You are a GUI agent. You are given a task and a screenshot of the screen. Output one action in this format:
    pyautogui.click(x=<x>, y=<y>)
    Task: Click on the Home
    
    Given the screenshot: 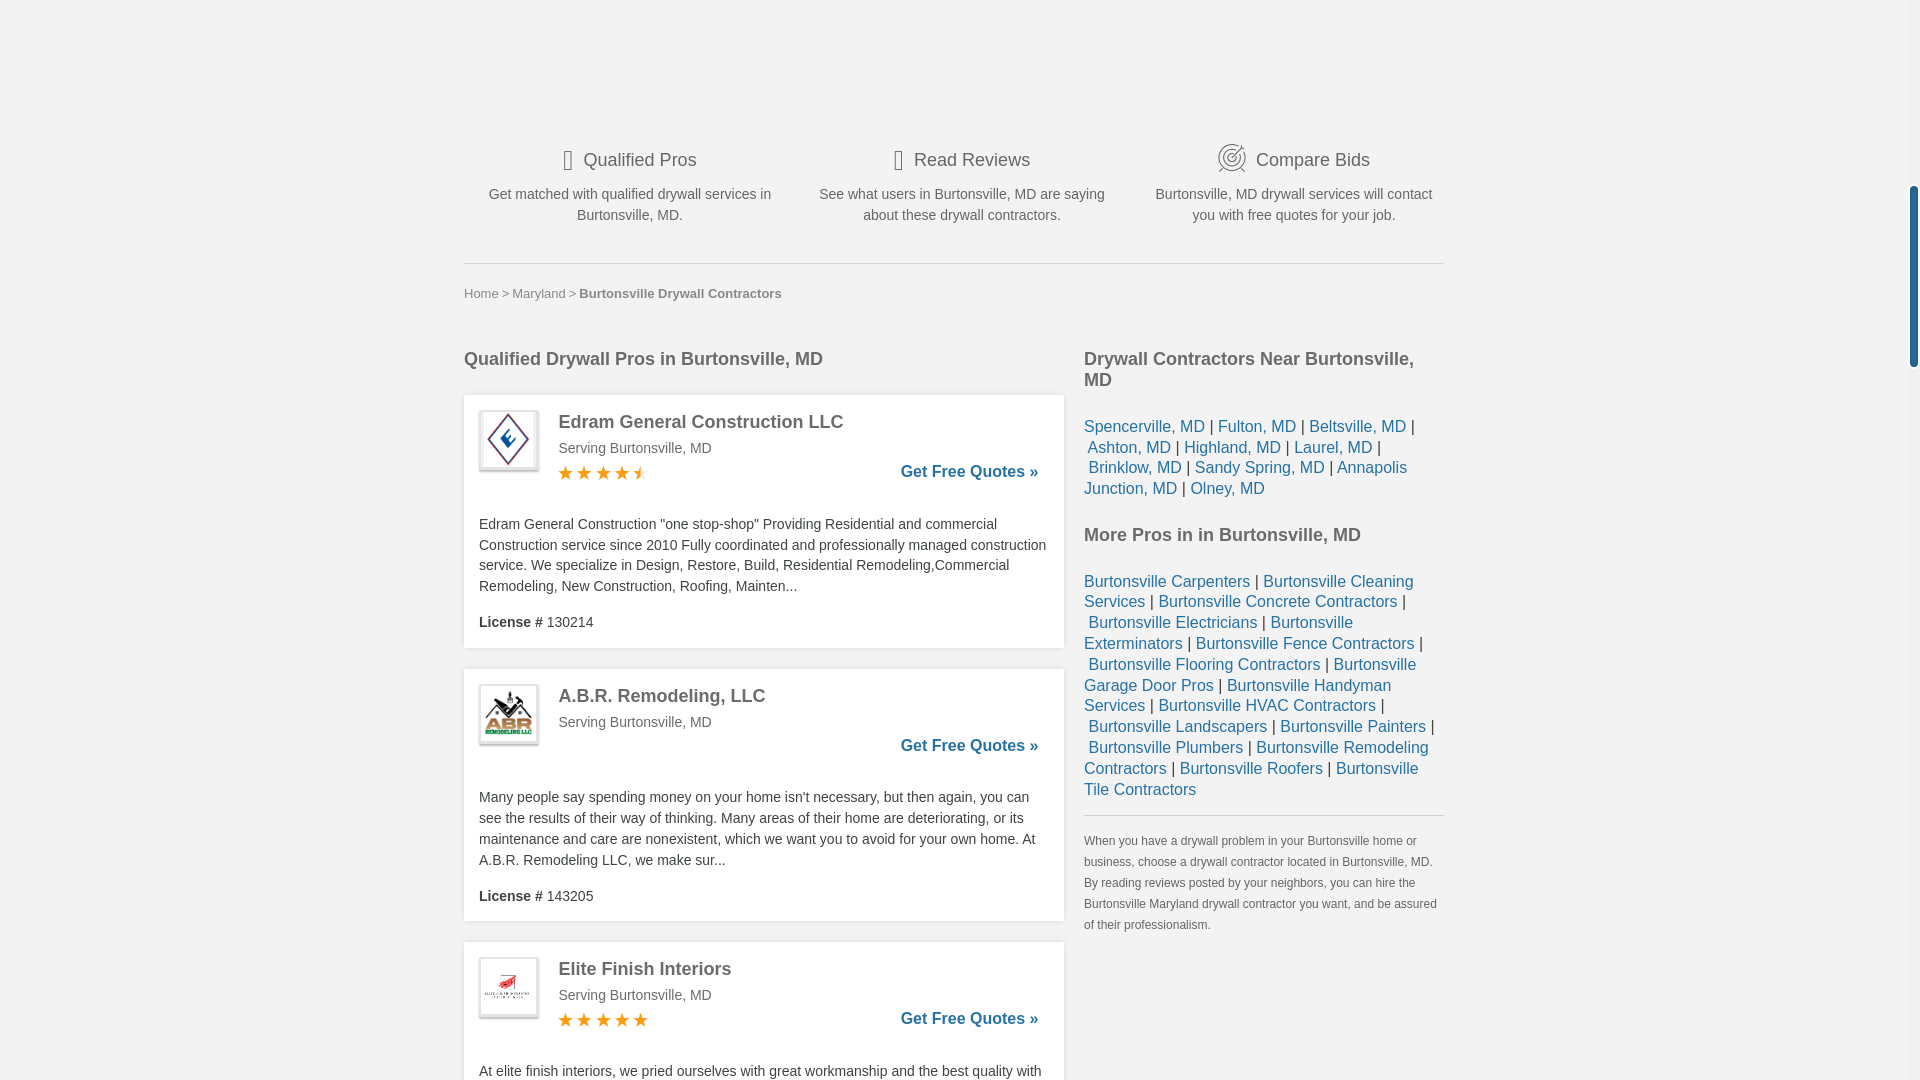 What is the action you would take?
    pyautogui.click(x=482, y=293)
    